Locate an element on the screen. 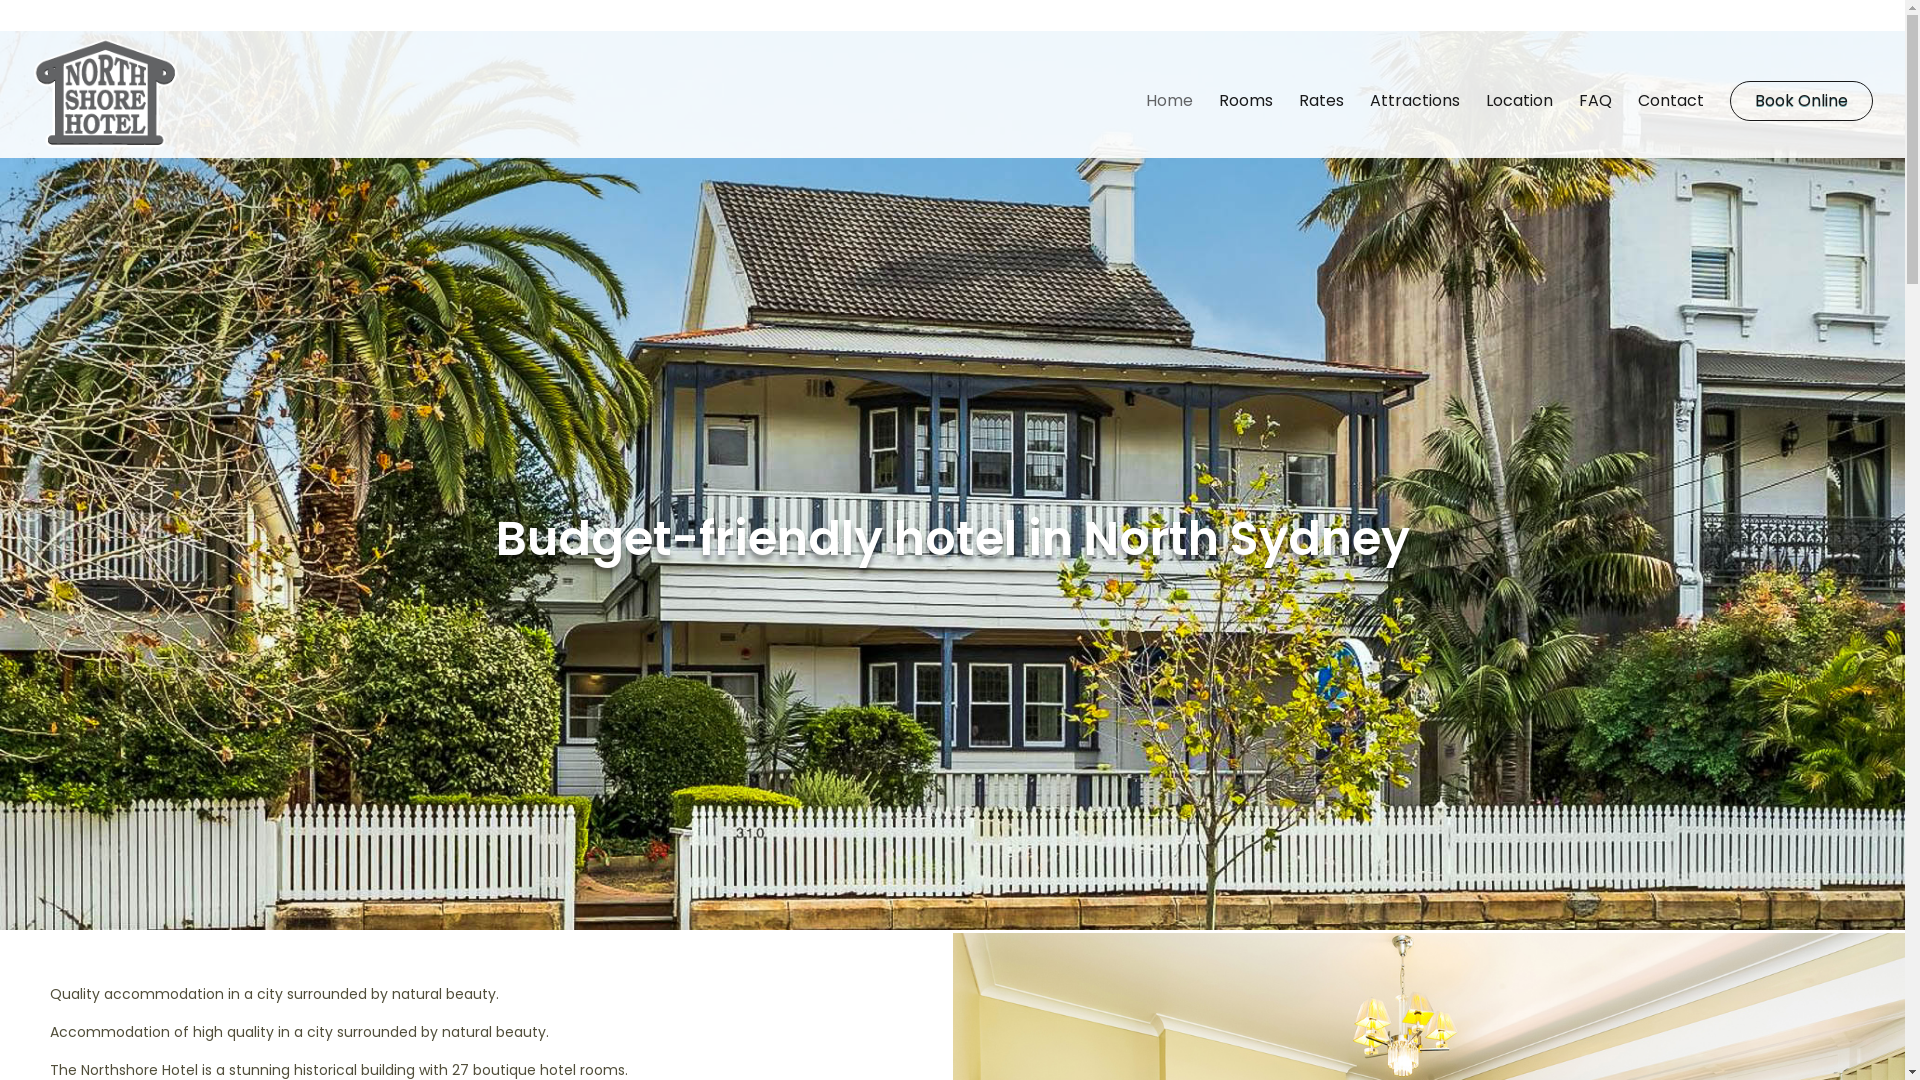  Rates is located at coordinates (1322, 126).